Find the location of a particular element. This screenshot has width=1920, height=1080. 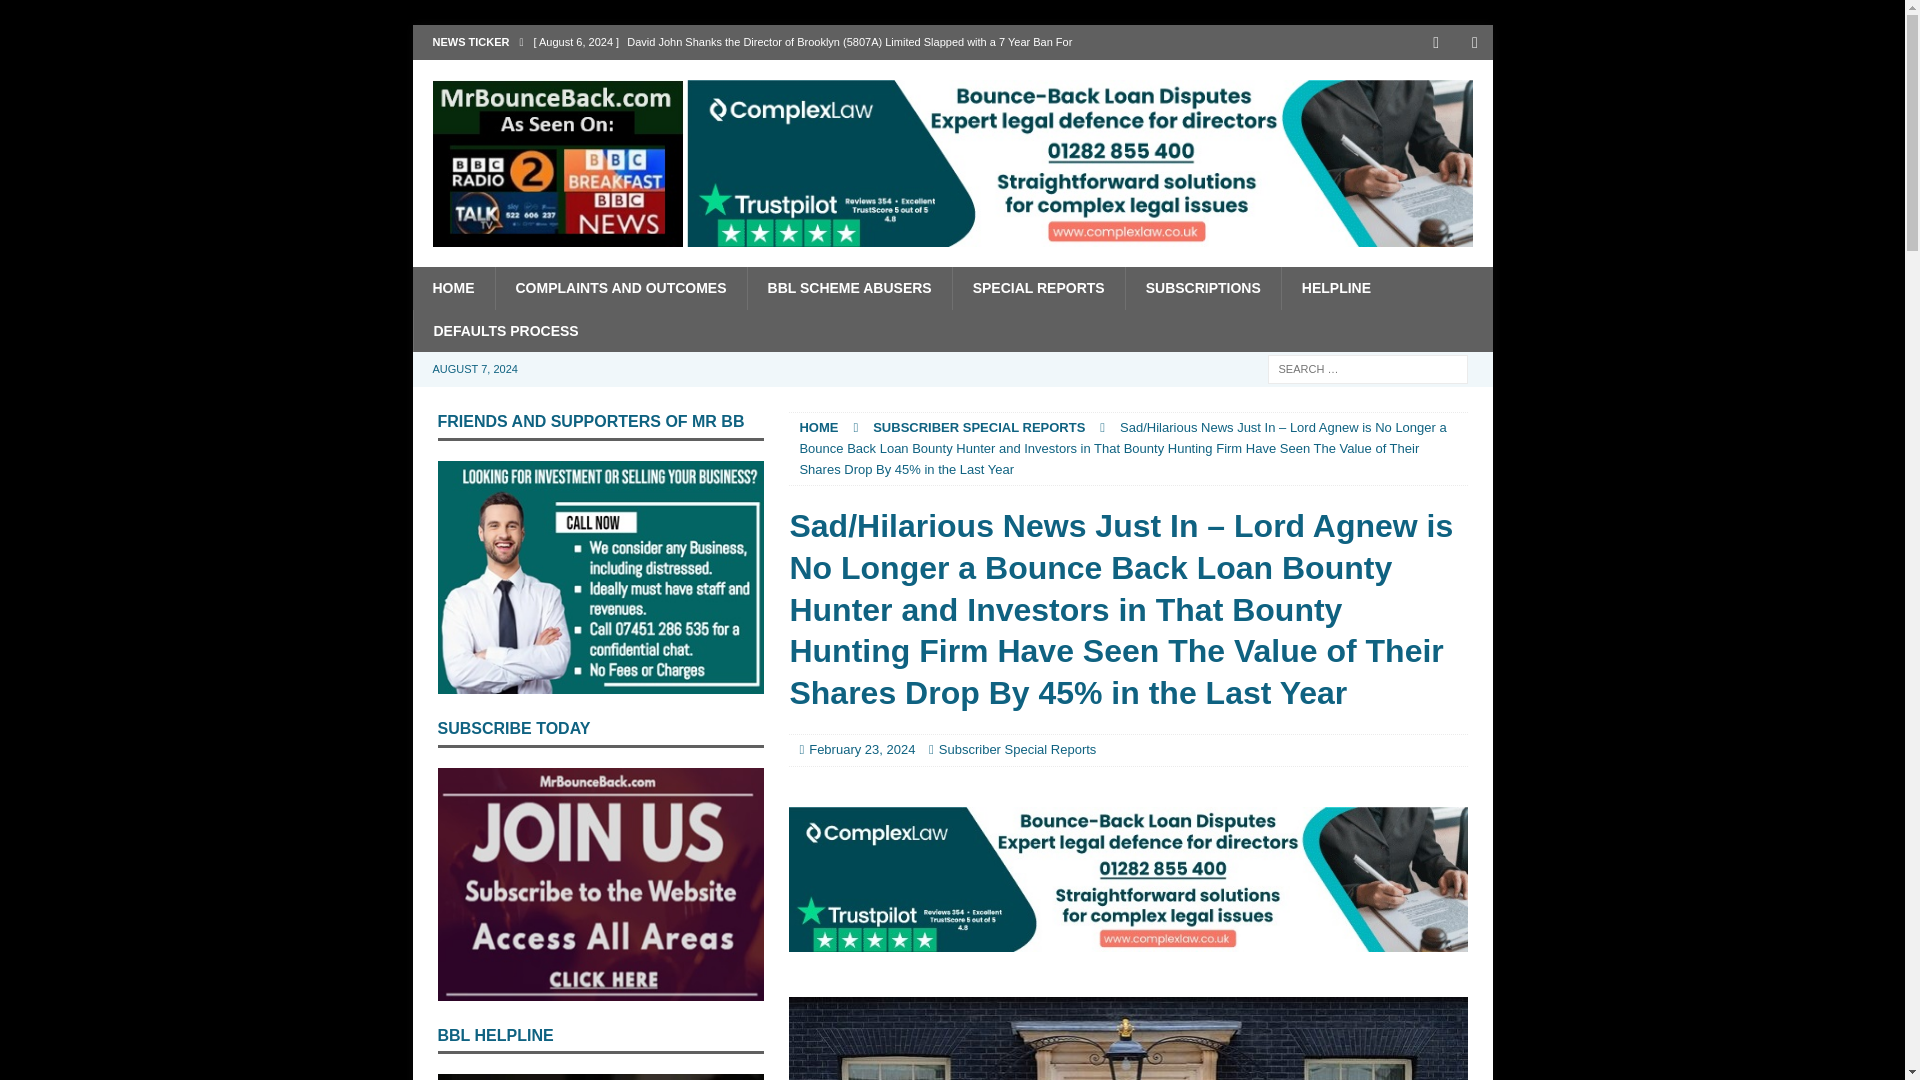

SPECIAL REPORTS is located at coordinates (1038, 287).